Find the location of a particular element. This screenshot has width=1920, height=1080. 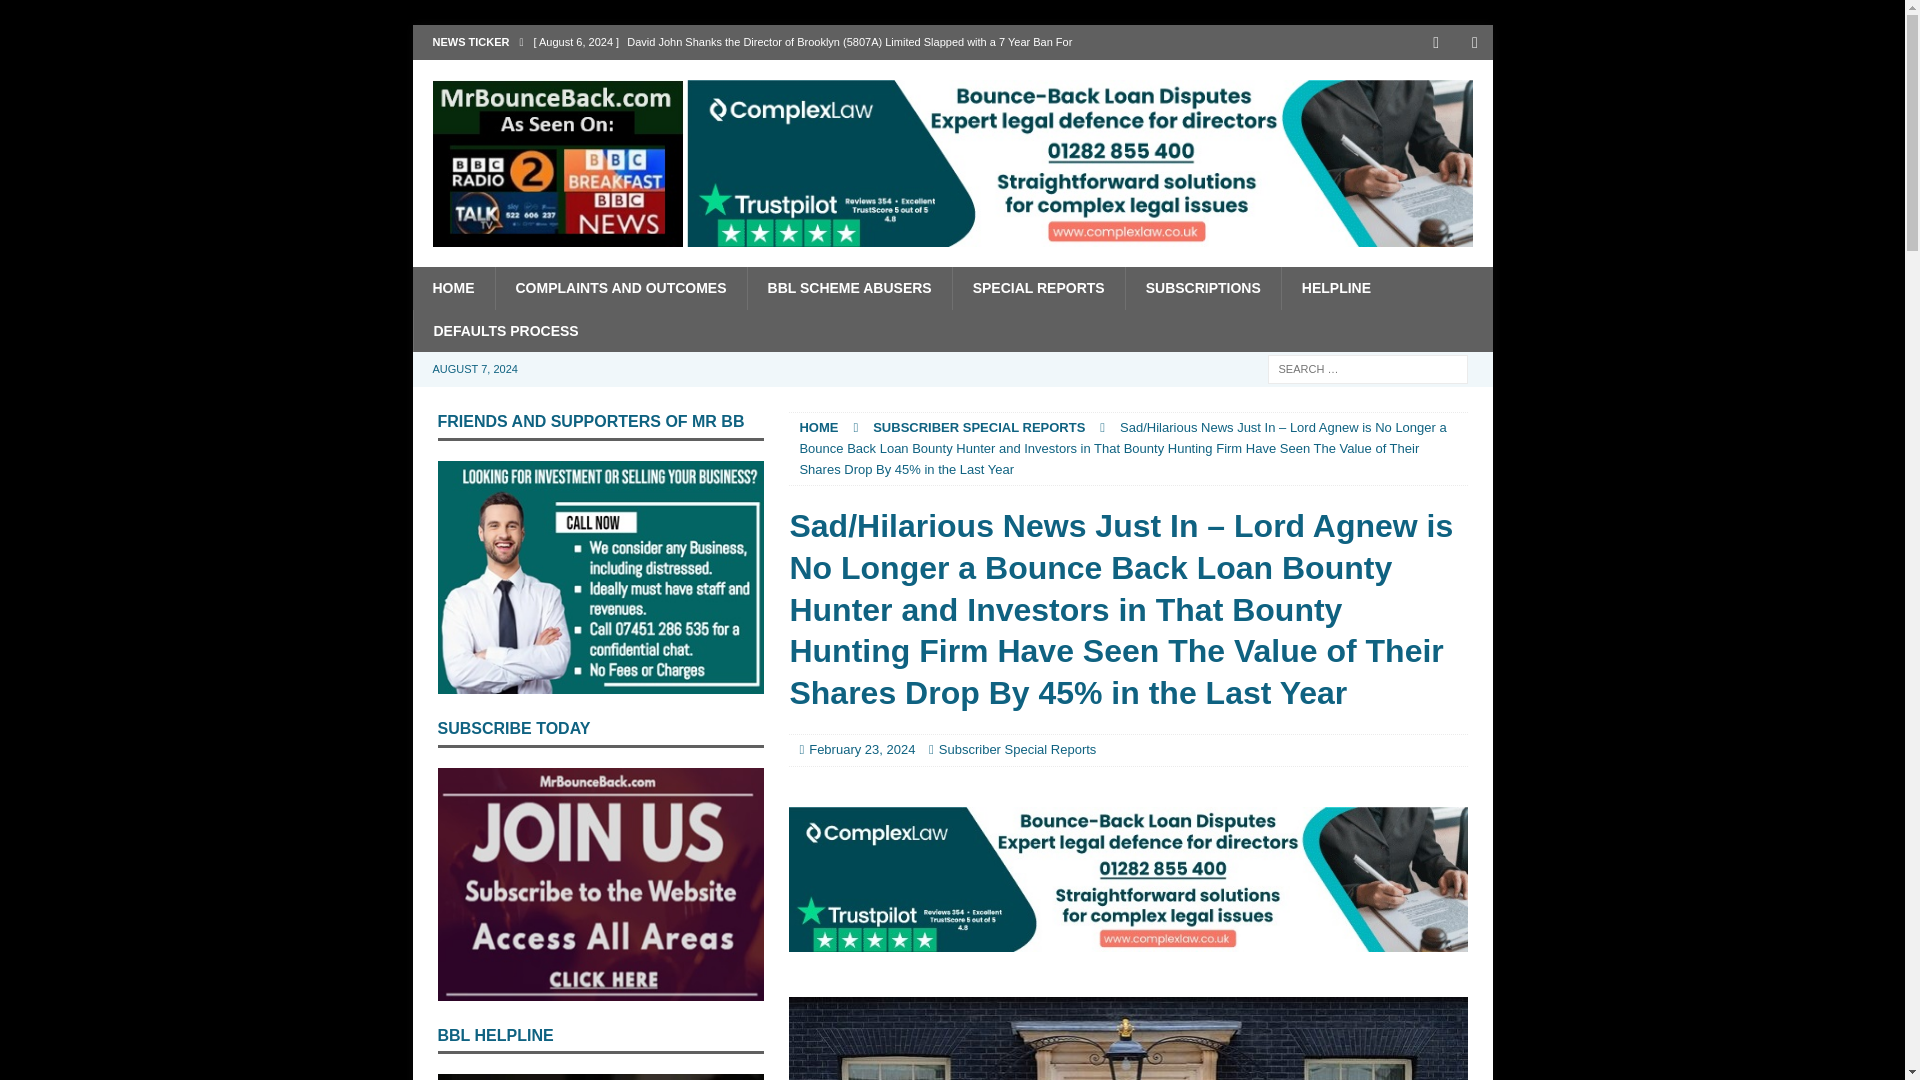

SPECIAL REPORTS is located at coordinates (1038, 287).